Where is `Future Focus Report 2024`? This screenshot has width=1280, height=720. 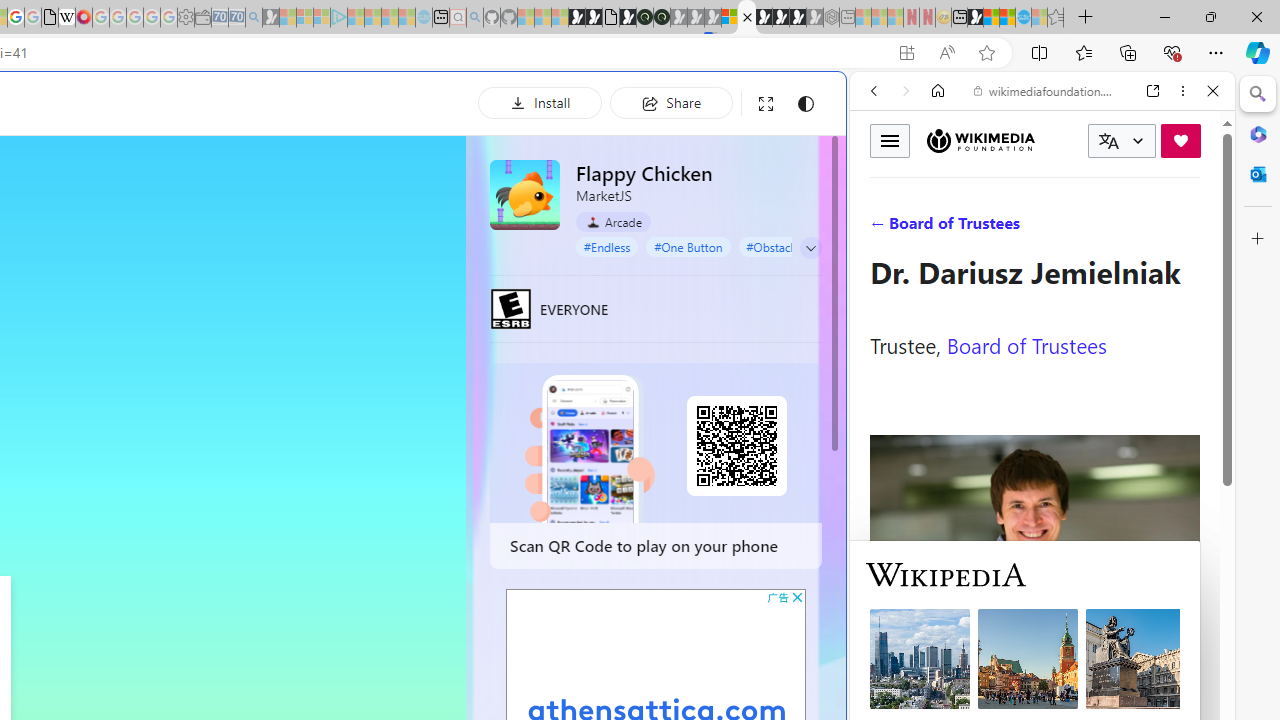 Future Focus Report 2024 is located at coordinates (662, 18).